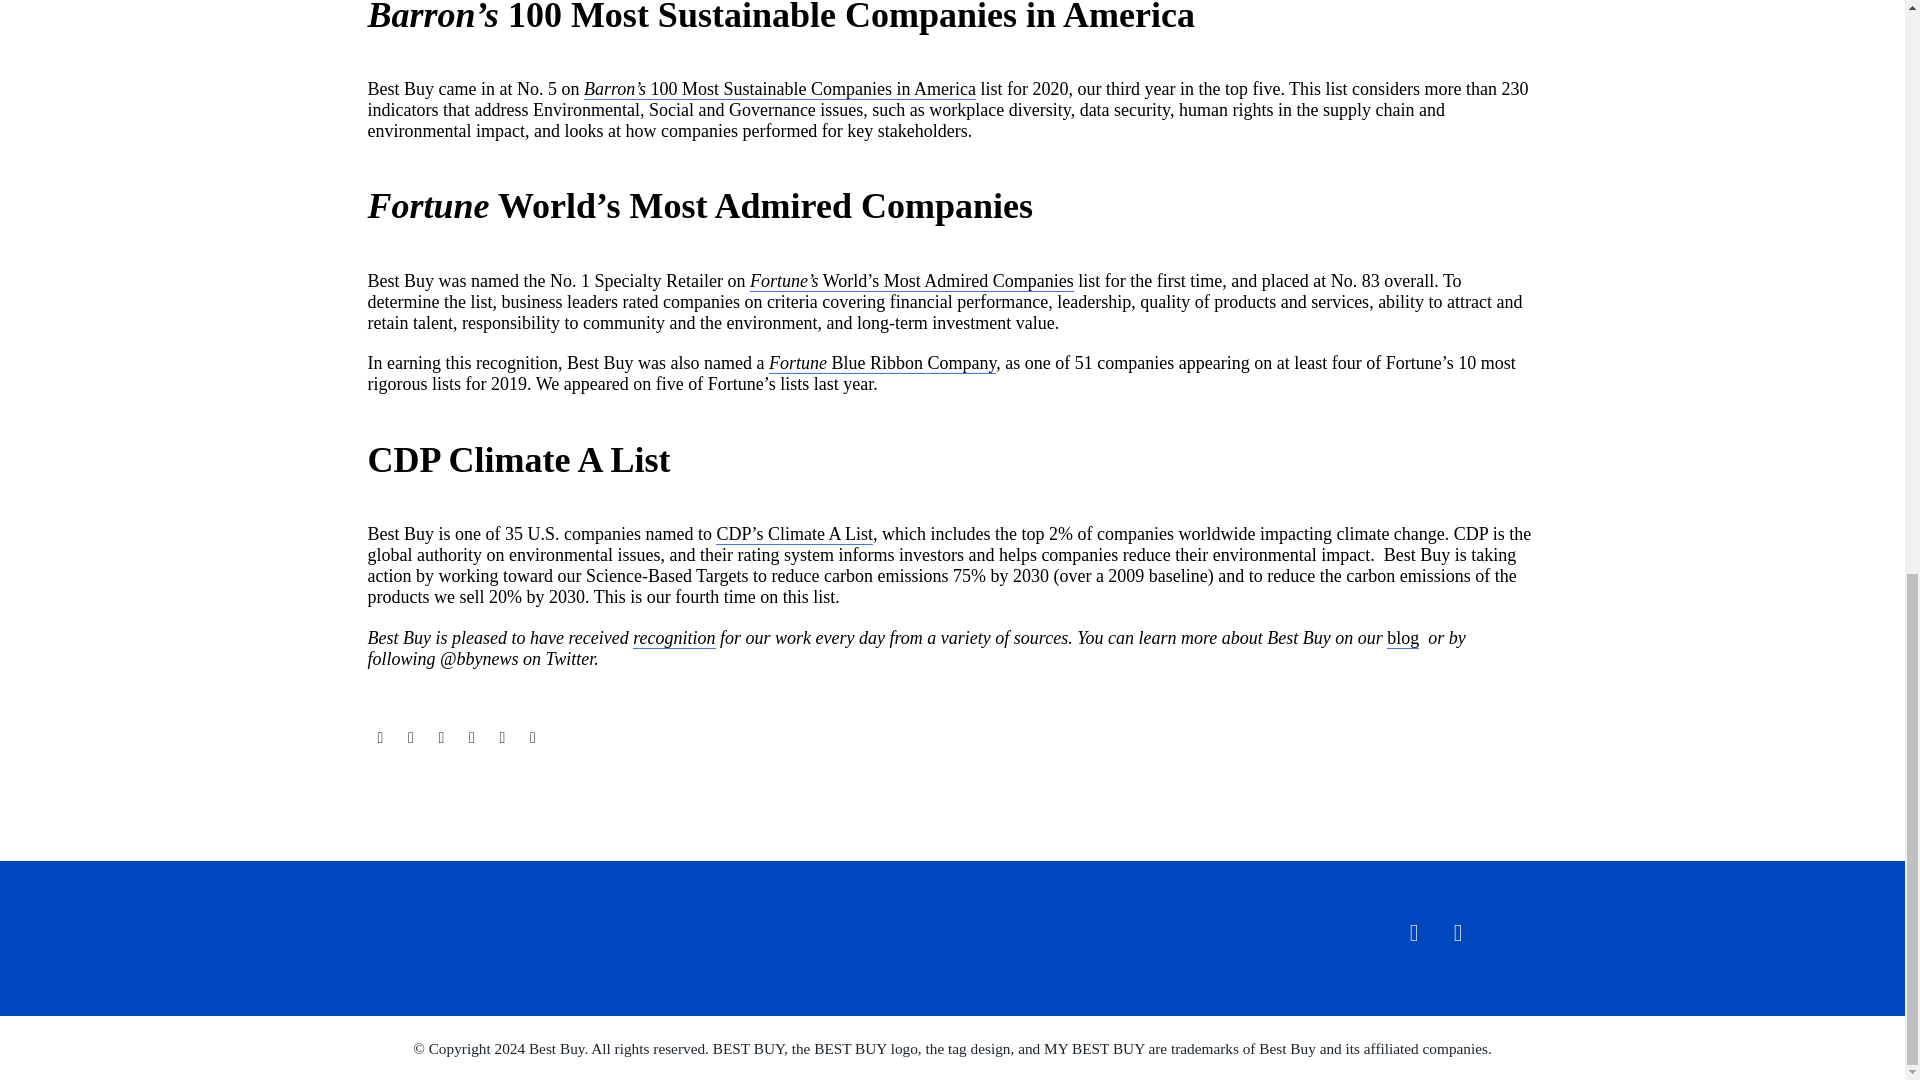 This screenshot has height=1080, width=1920. What do you see at coordinates (380, 738) in the screenshot?
I see `Facebook` at bounding box center [380, 738].